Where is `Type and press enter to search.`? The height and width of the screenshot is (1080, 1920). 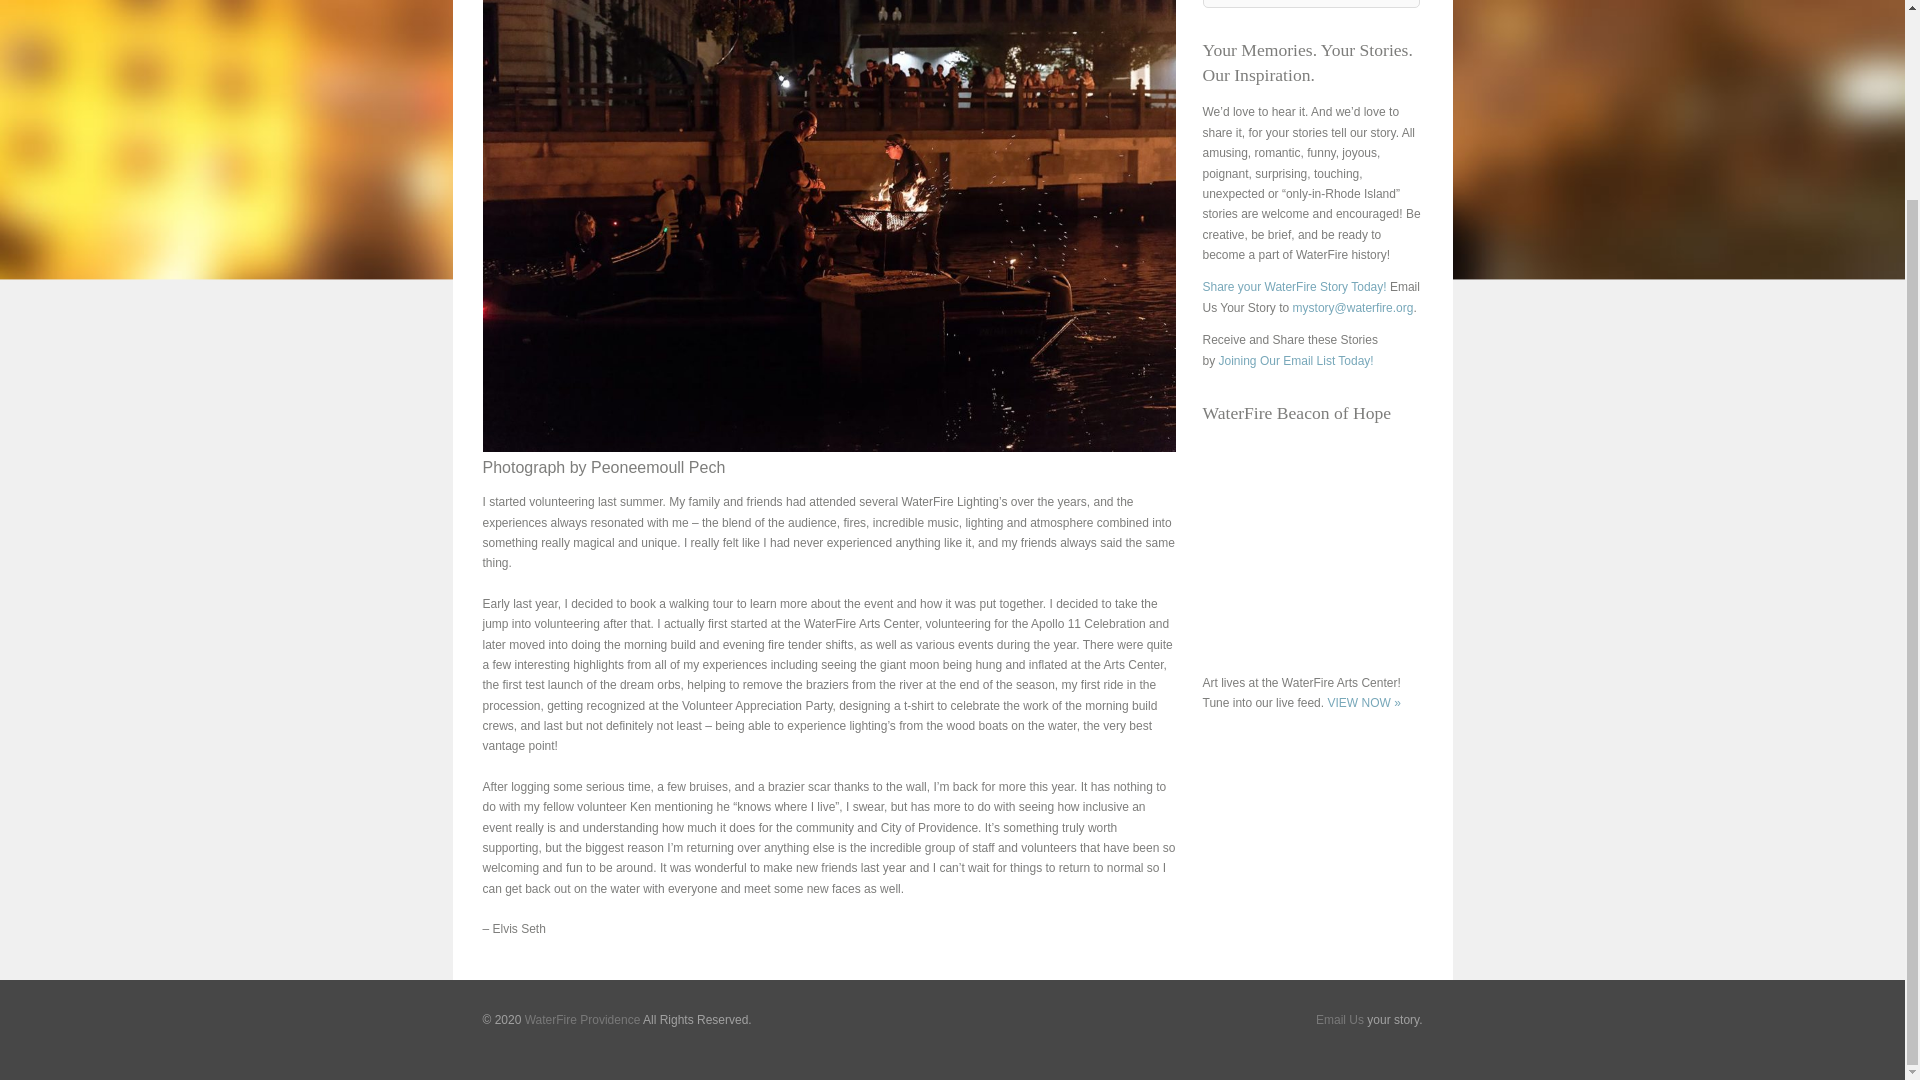
Type and press enter to search. is located at coordinates (1310, 4).